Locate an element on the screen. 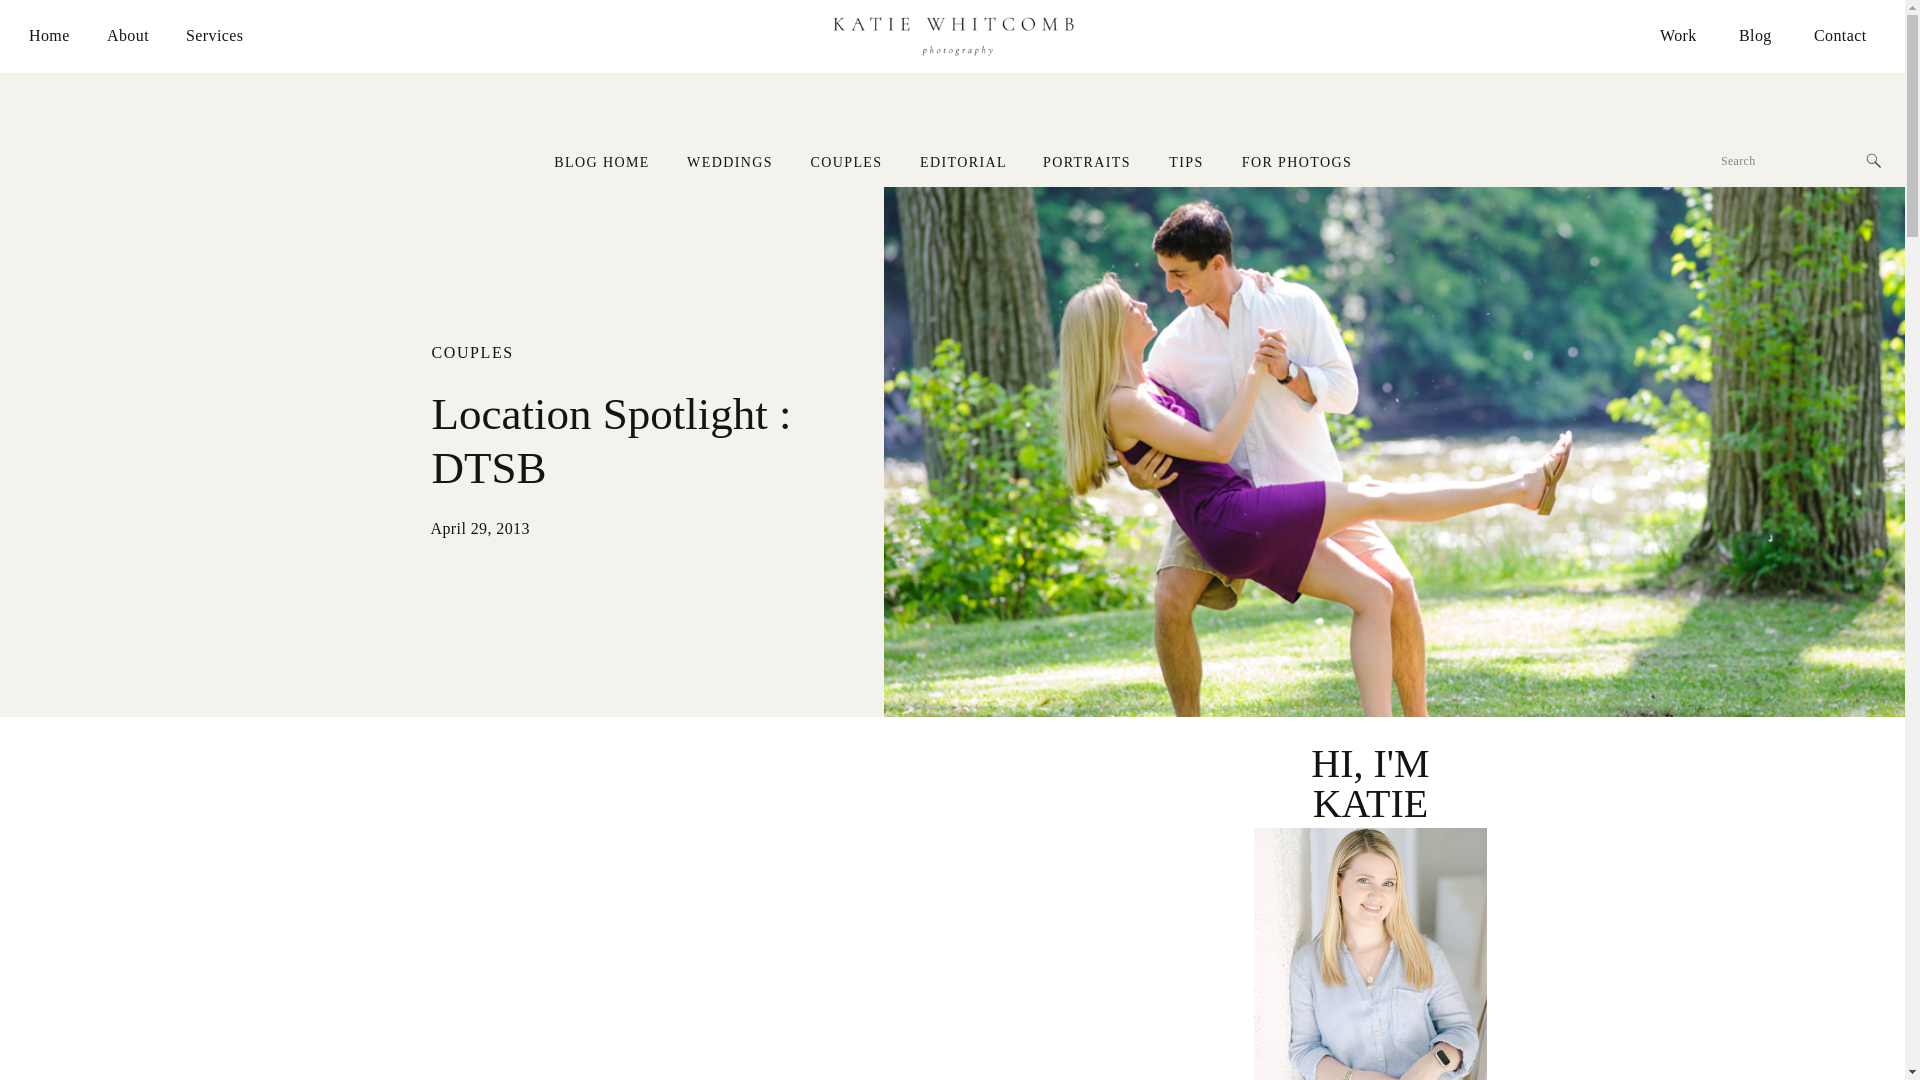  BLOG HOME is located at coordinates (600, 160).